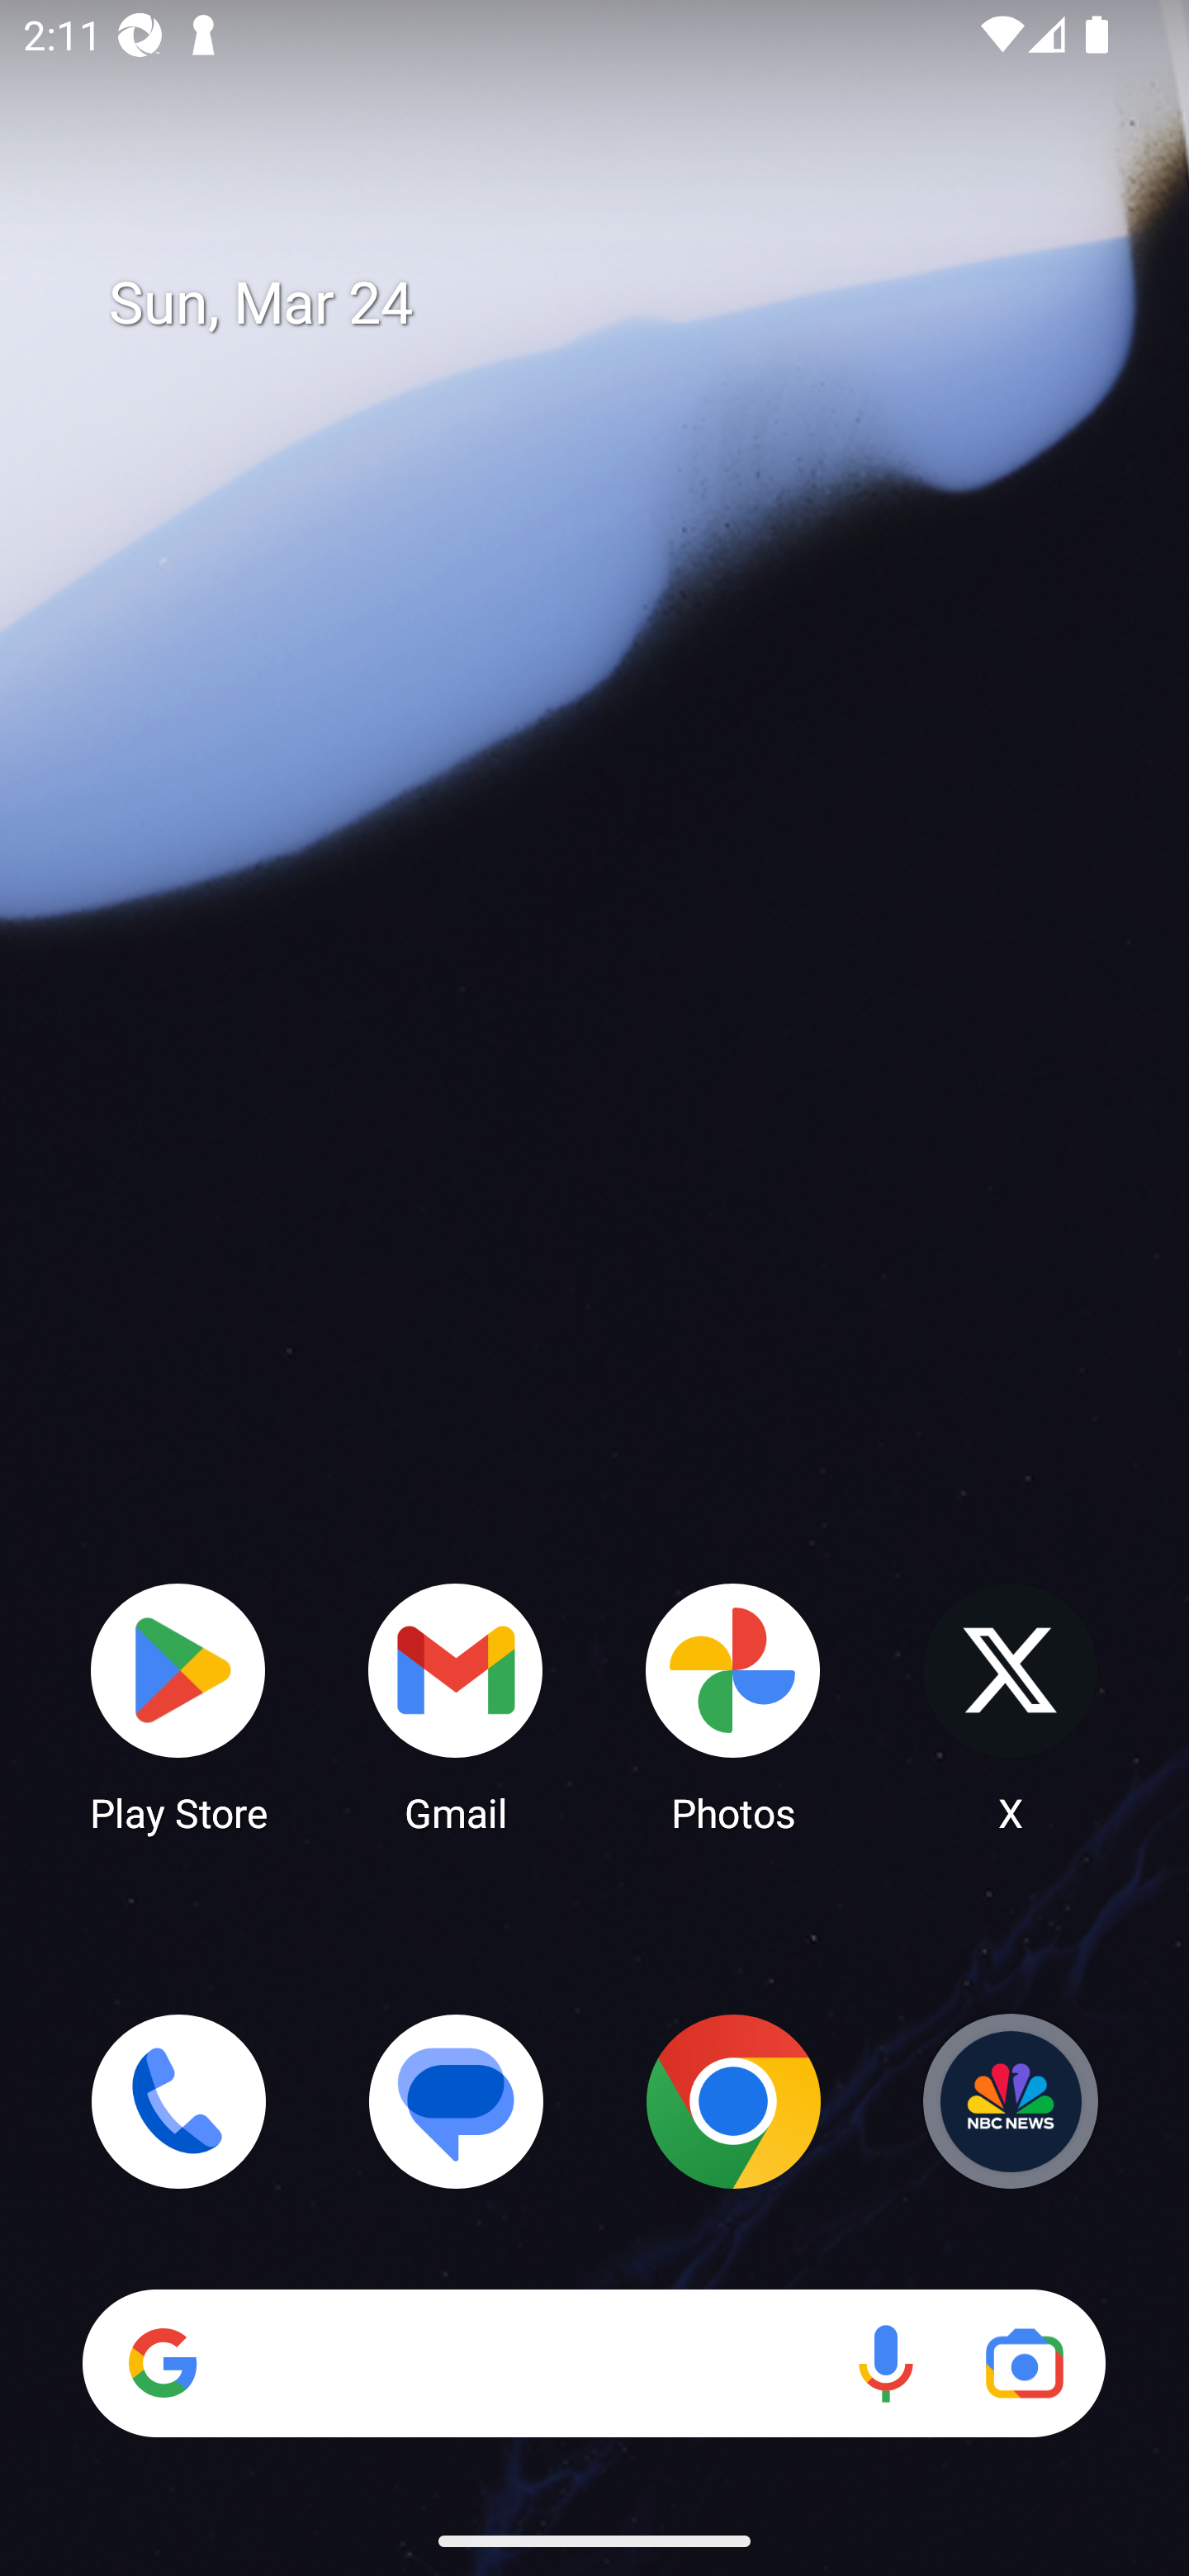  Describe the element at coordinates (885, 2363) in the screenshot. I see `Voice search` at that location.